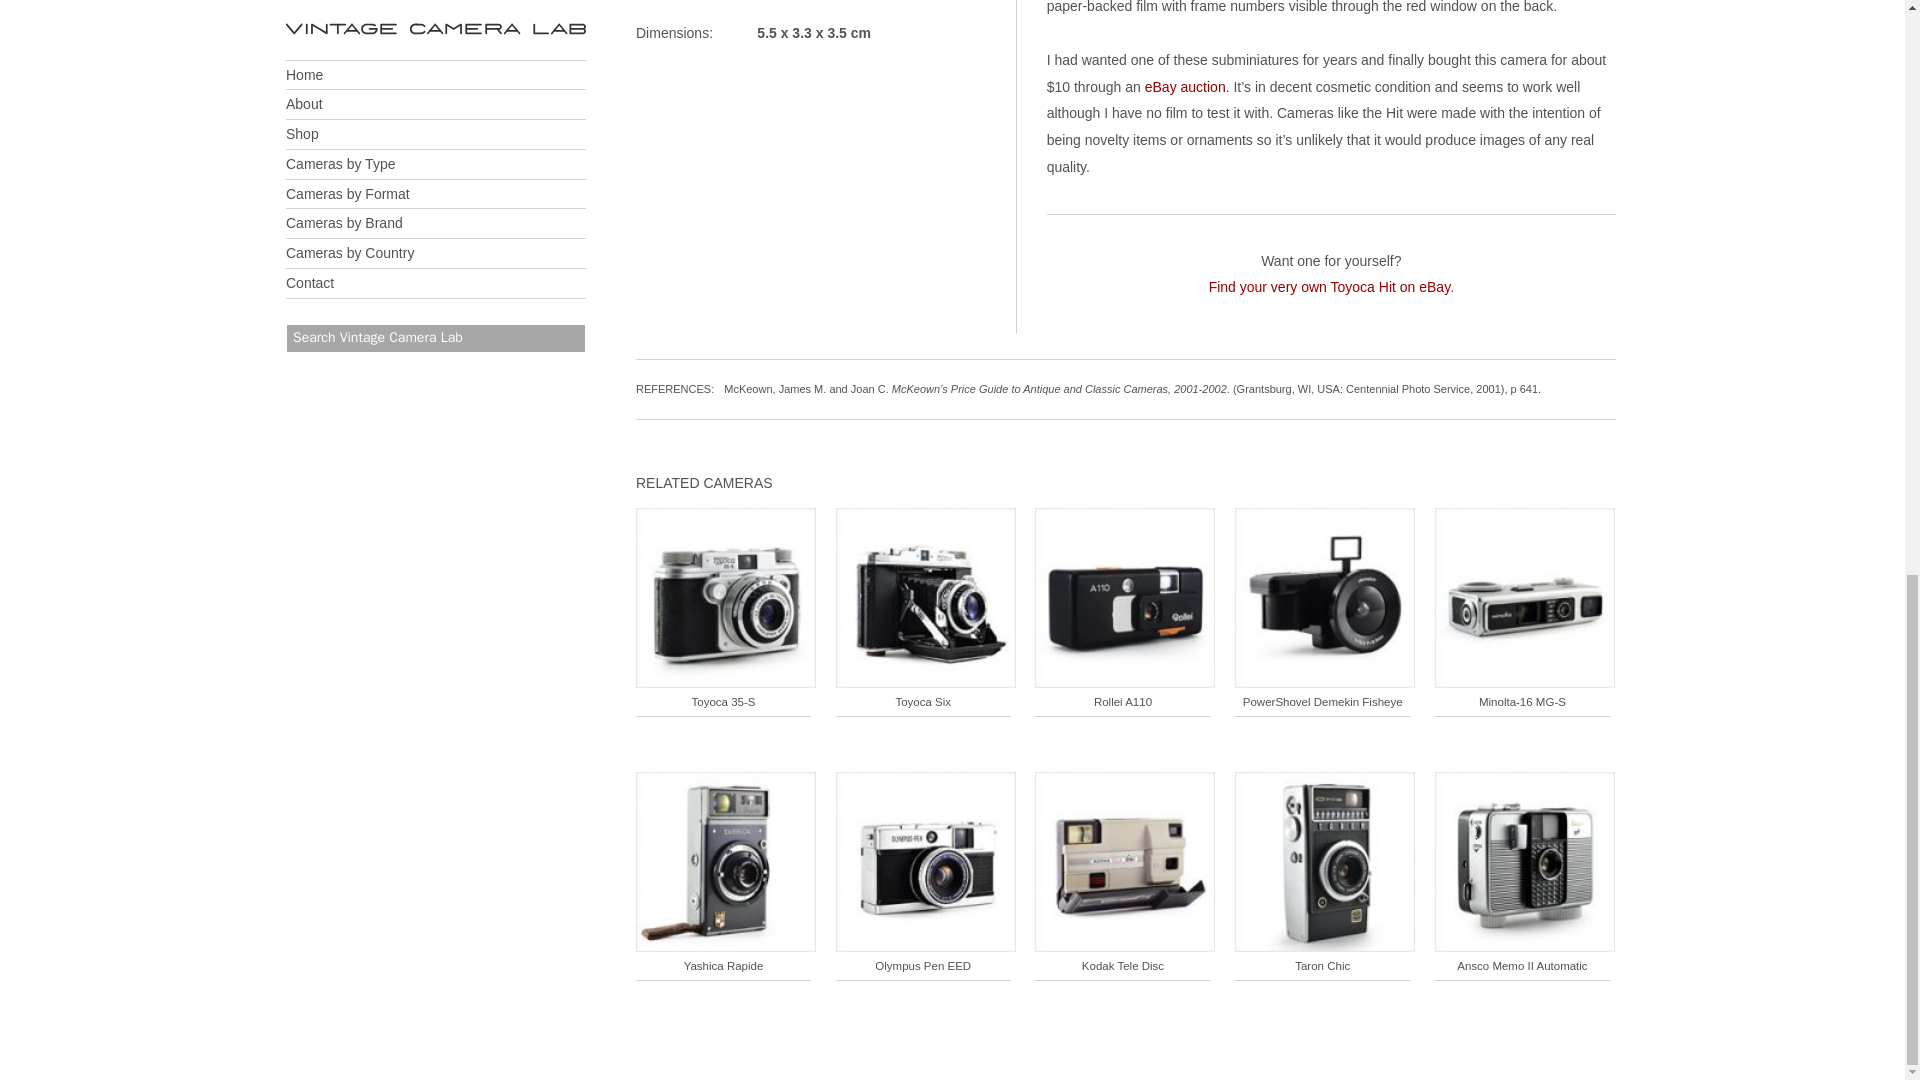  Describe the element at coordinates (1124, 607) in the screenshot. I see `Rollei A110` at that location.